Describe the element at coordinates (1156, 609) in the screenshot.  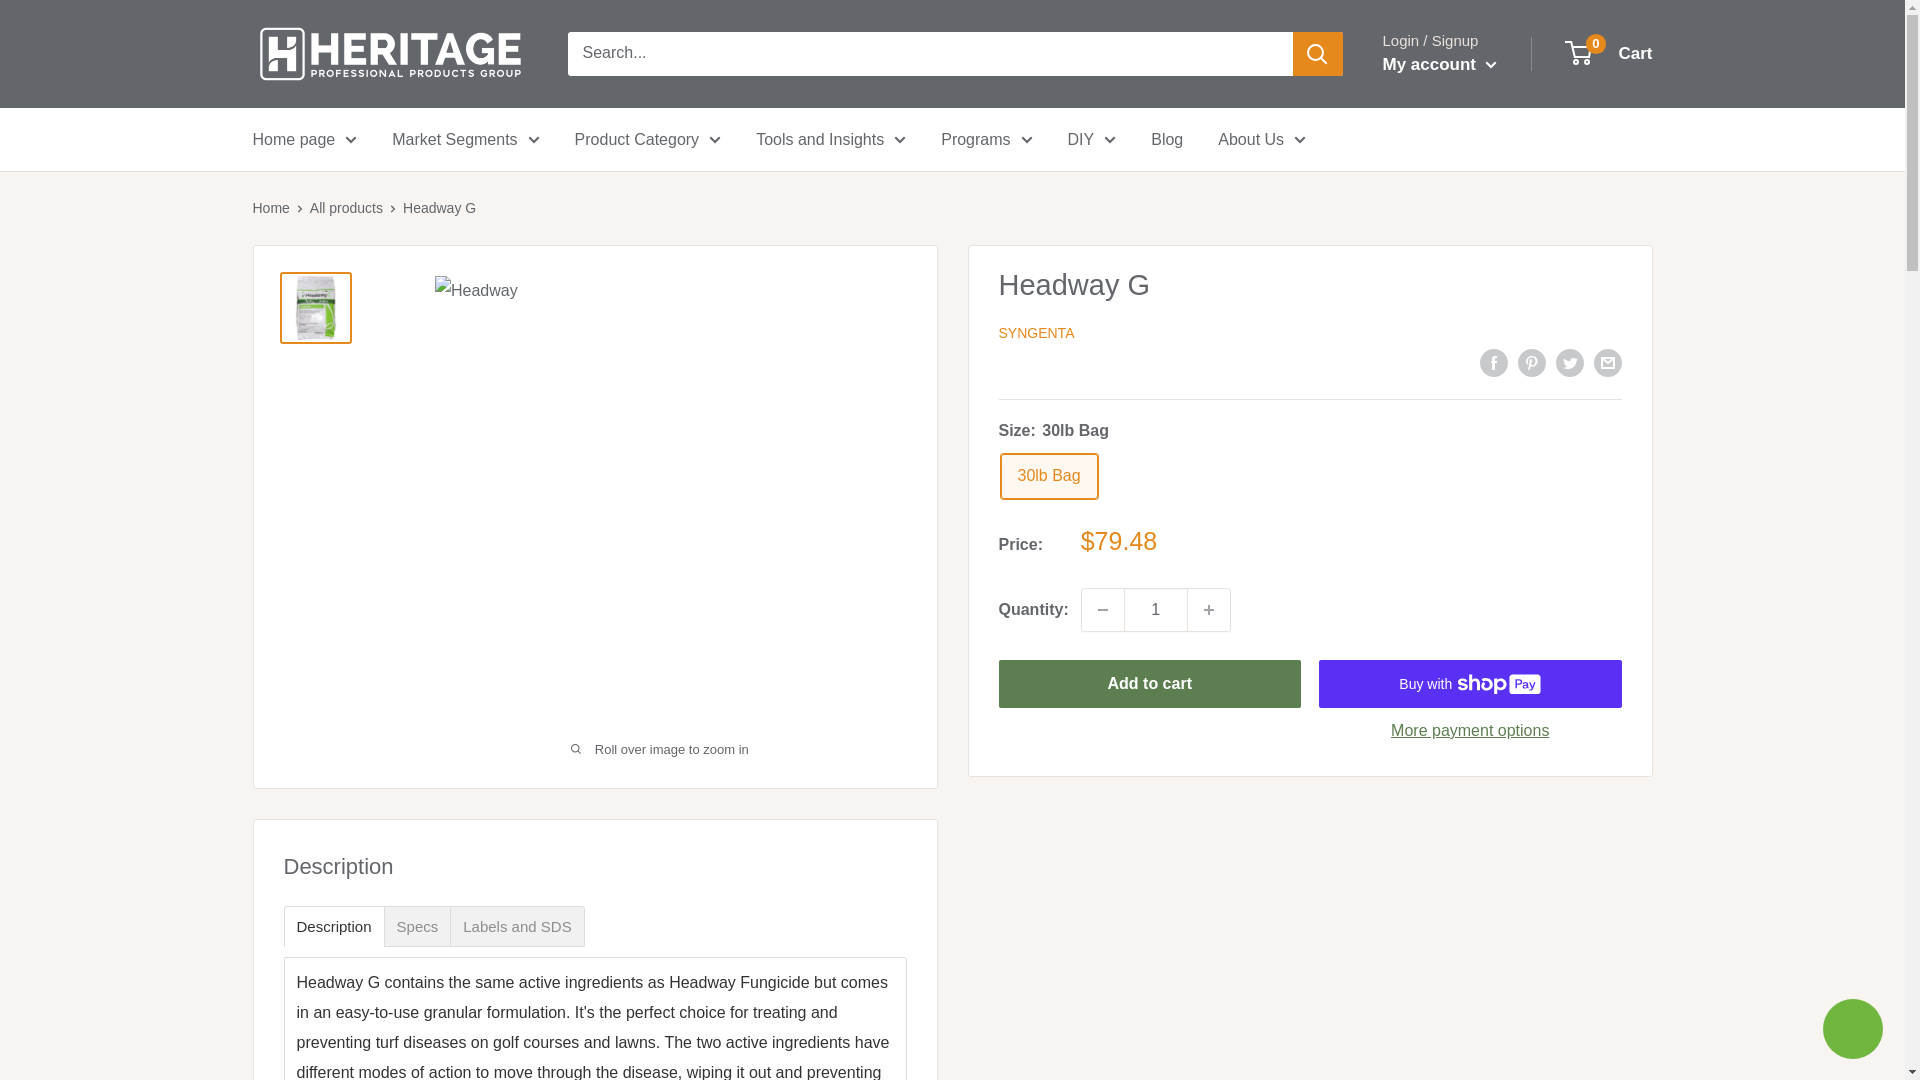
I see `1` at that location.